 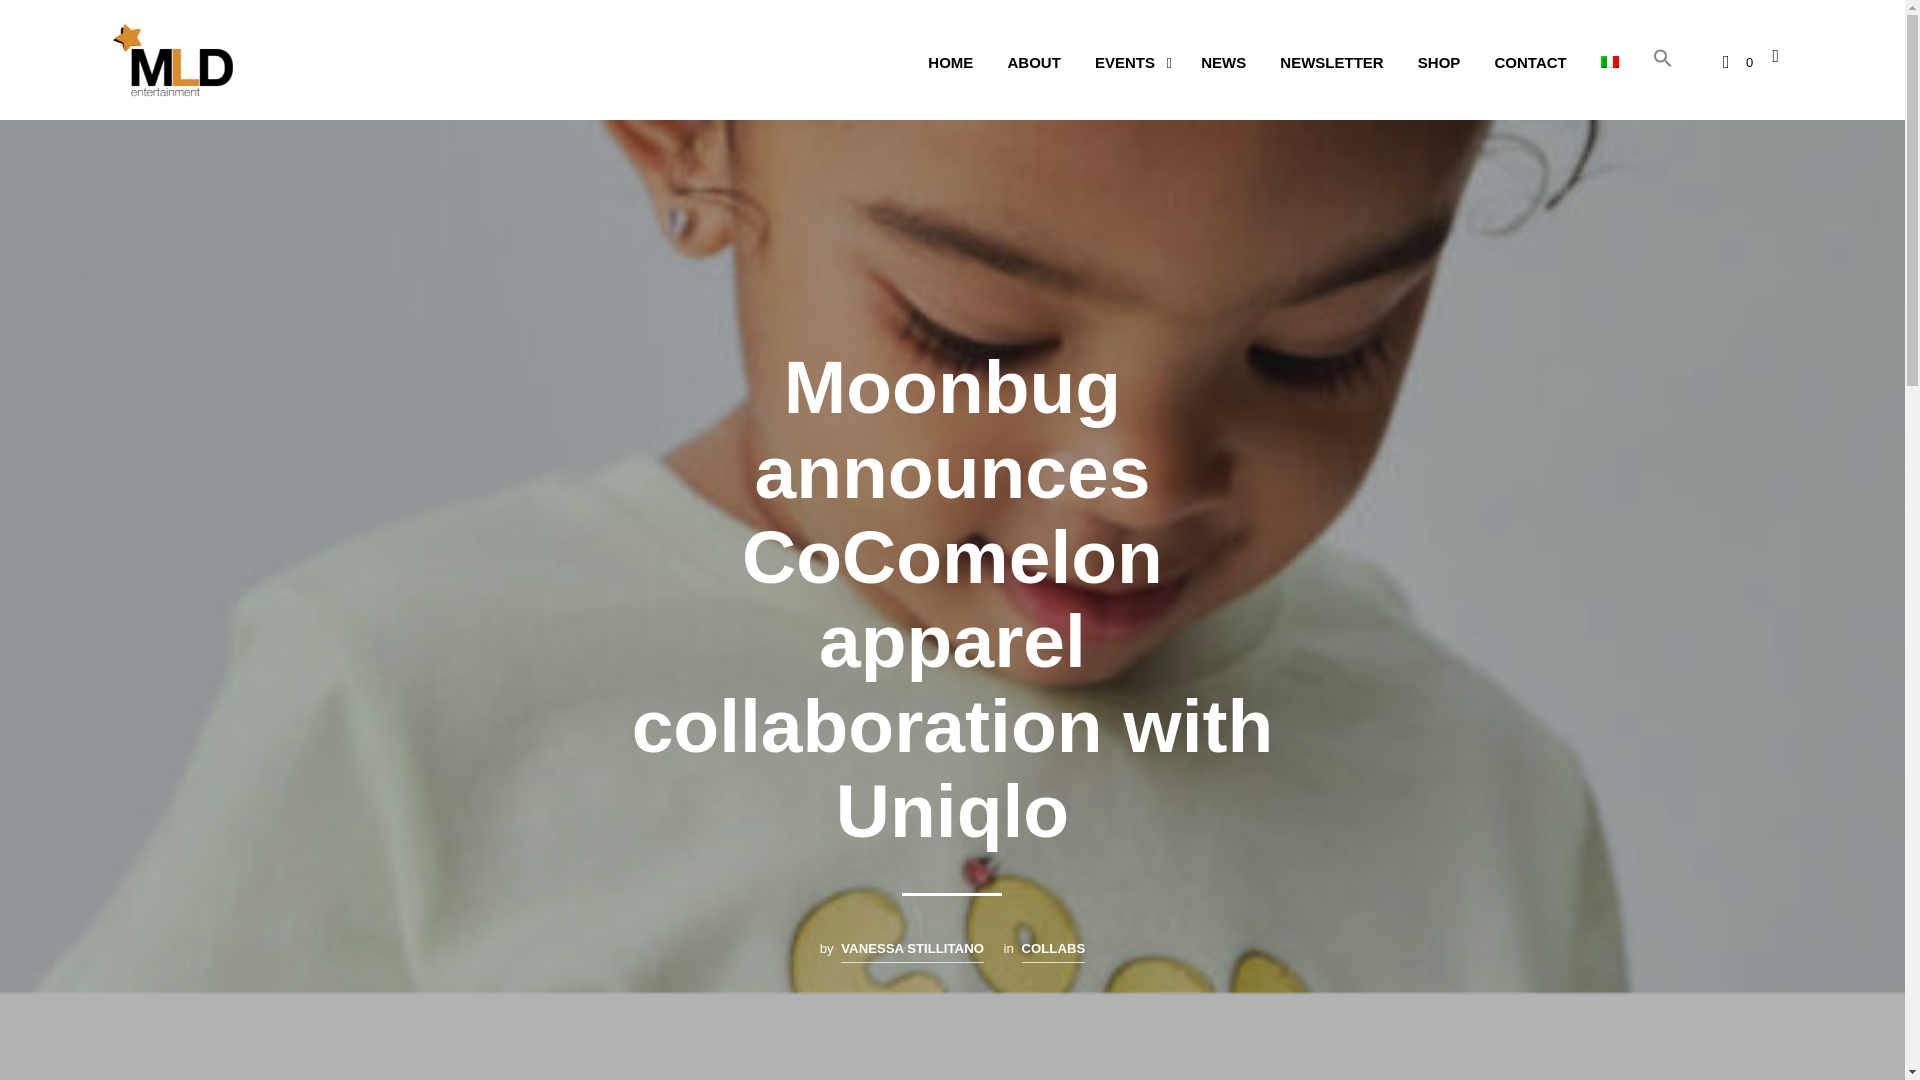 What do you see at coordinates (1054, 950) in the screenshot?
I see `COLLABS` at bounding box center [1054, 950].